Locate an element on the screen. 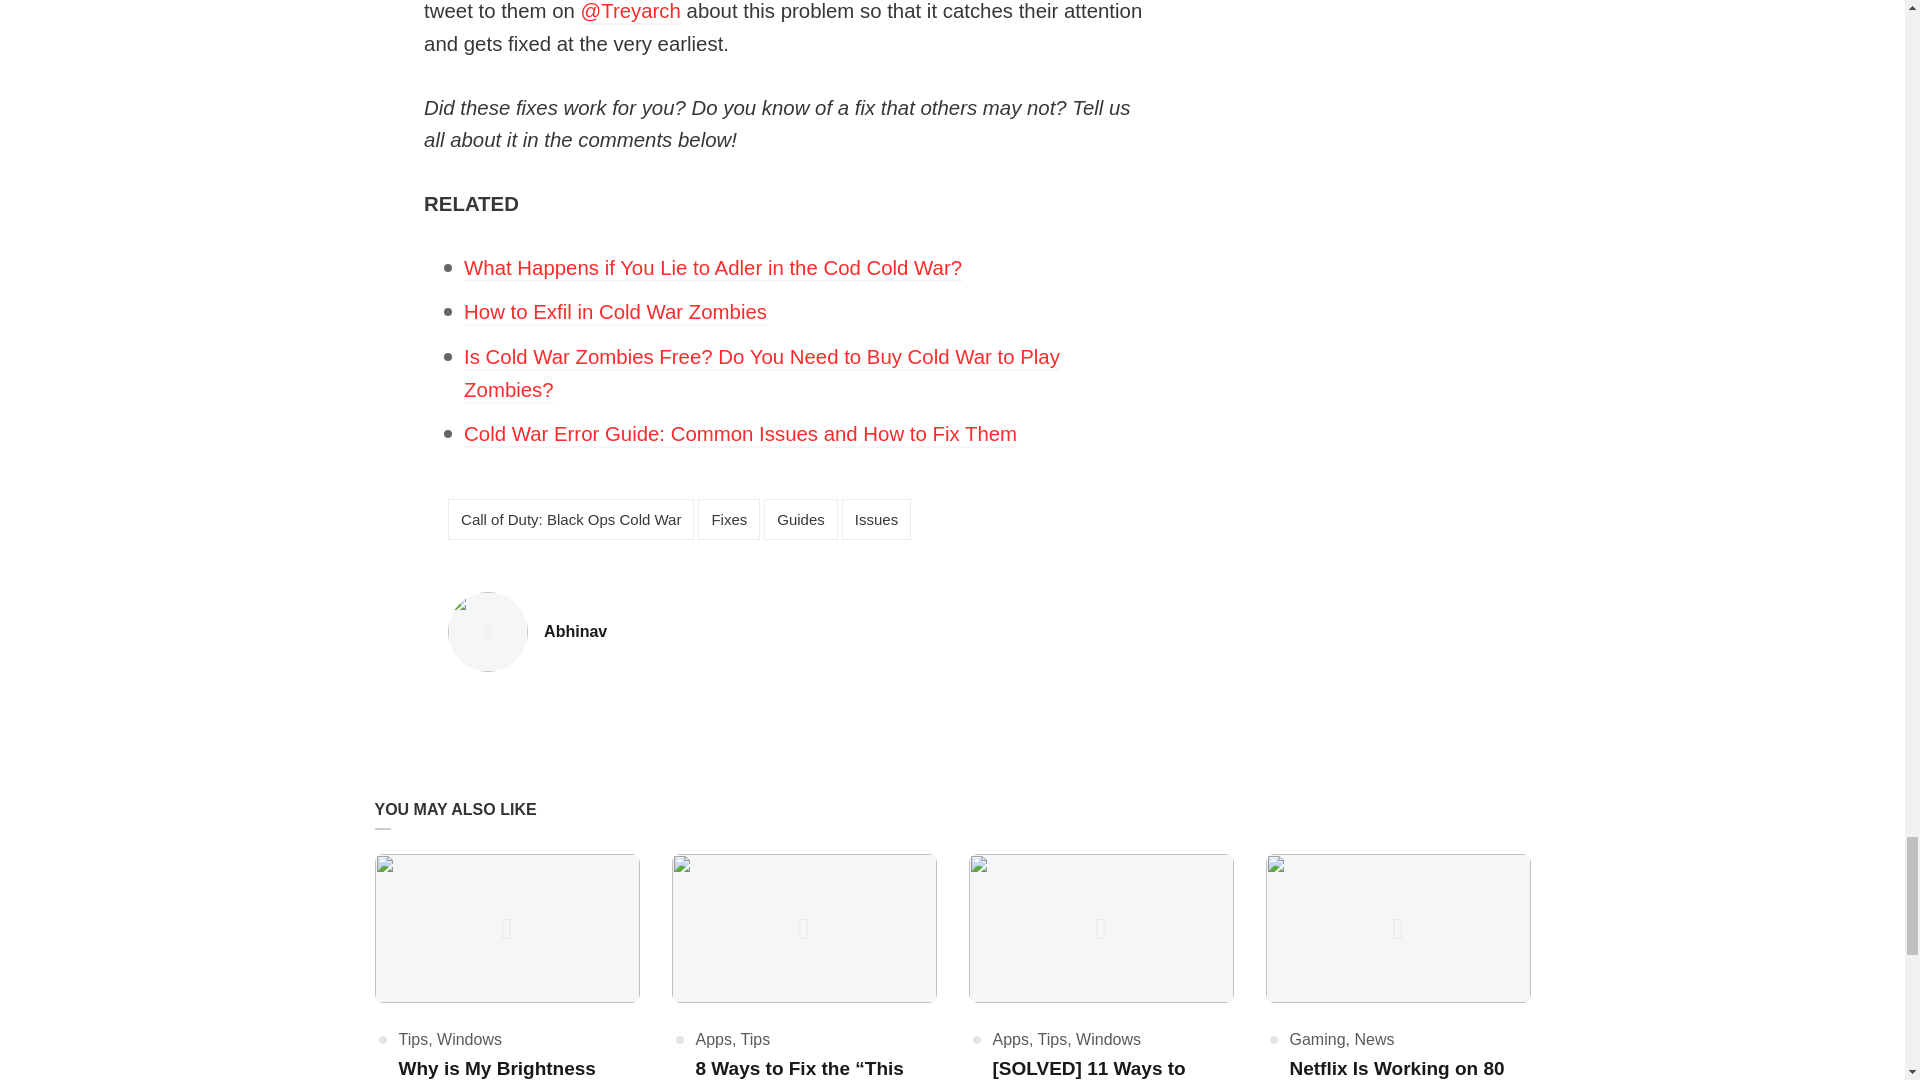 This screenshot has height=1080, width=1920. Issues is located at coordinates (876, 519).